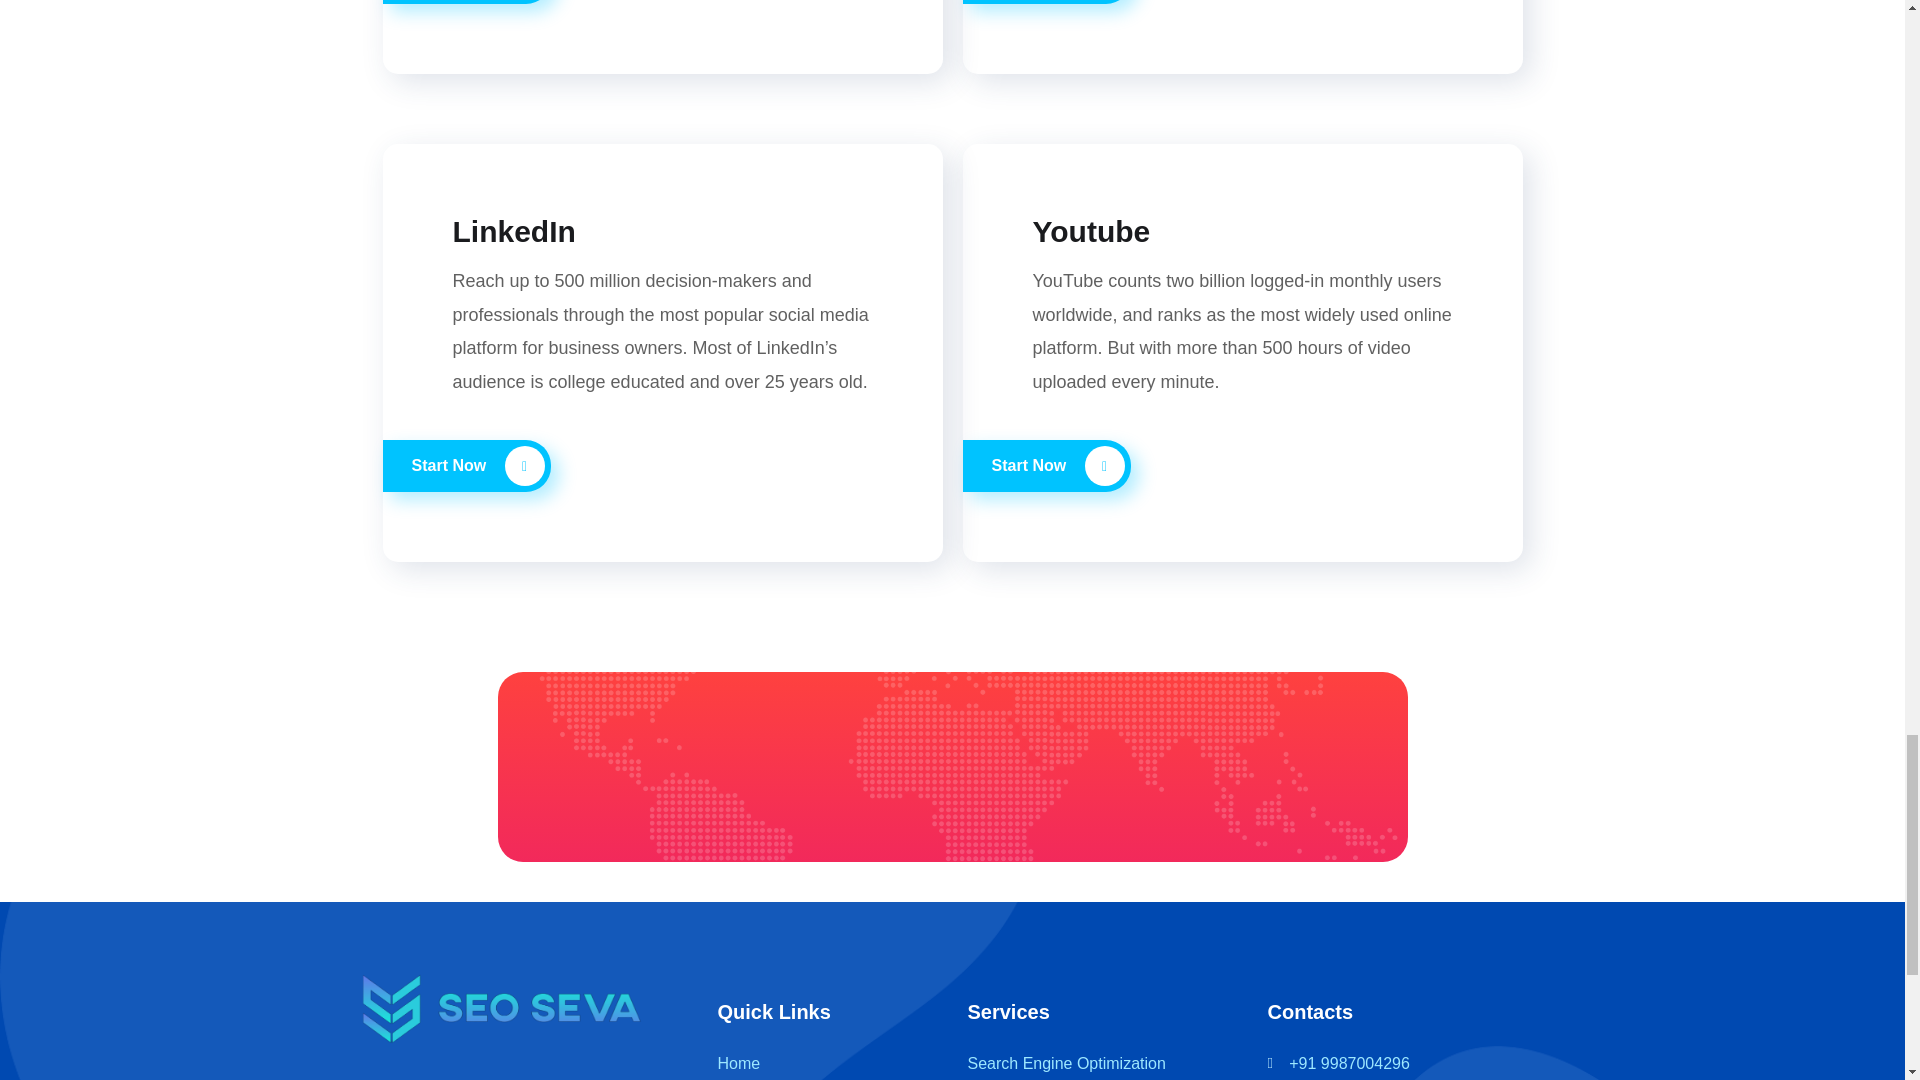 The image size is (1920, 1080). What do you see at coordinates (466, 466) in the screenshot?
I see `Start Now` at bounding box center [466, 466].